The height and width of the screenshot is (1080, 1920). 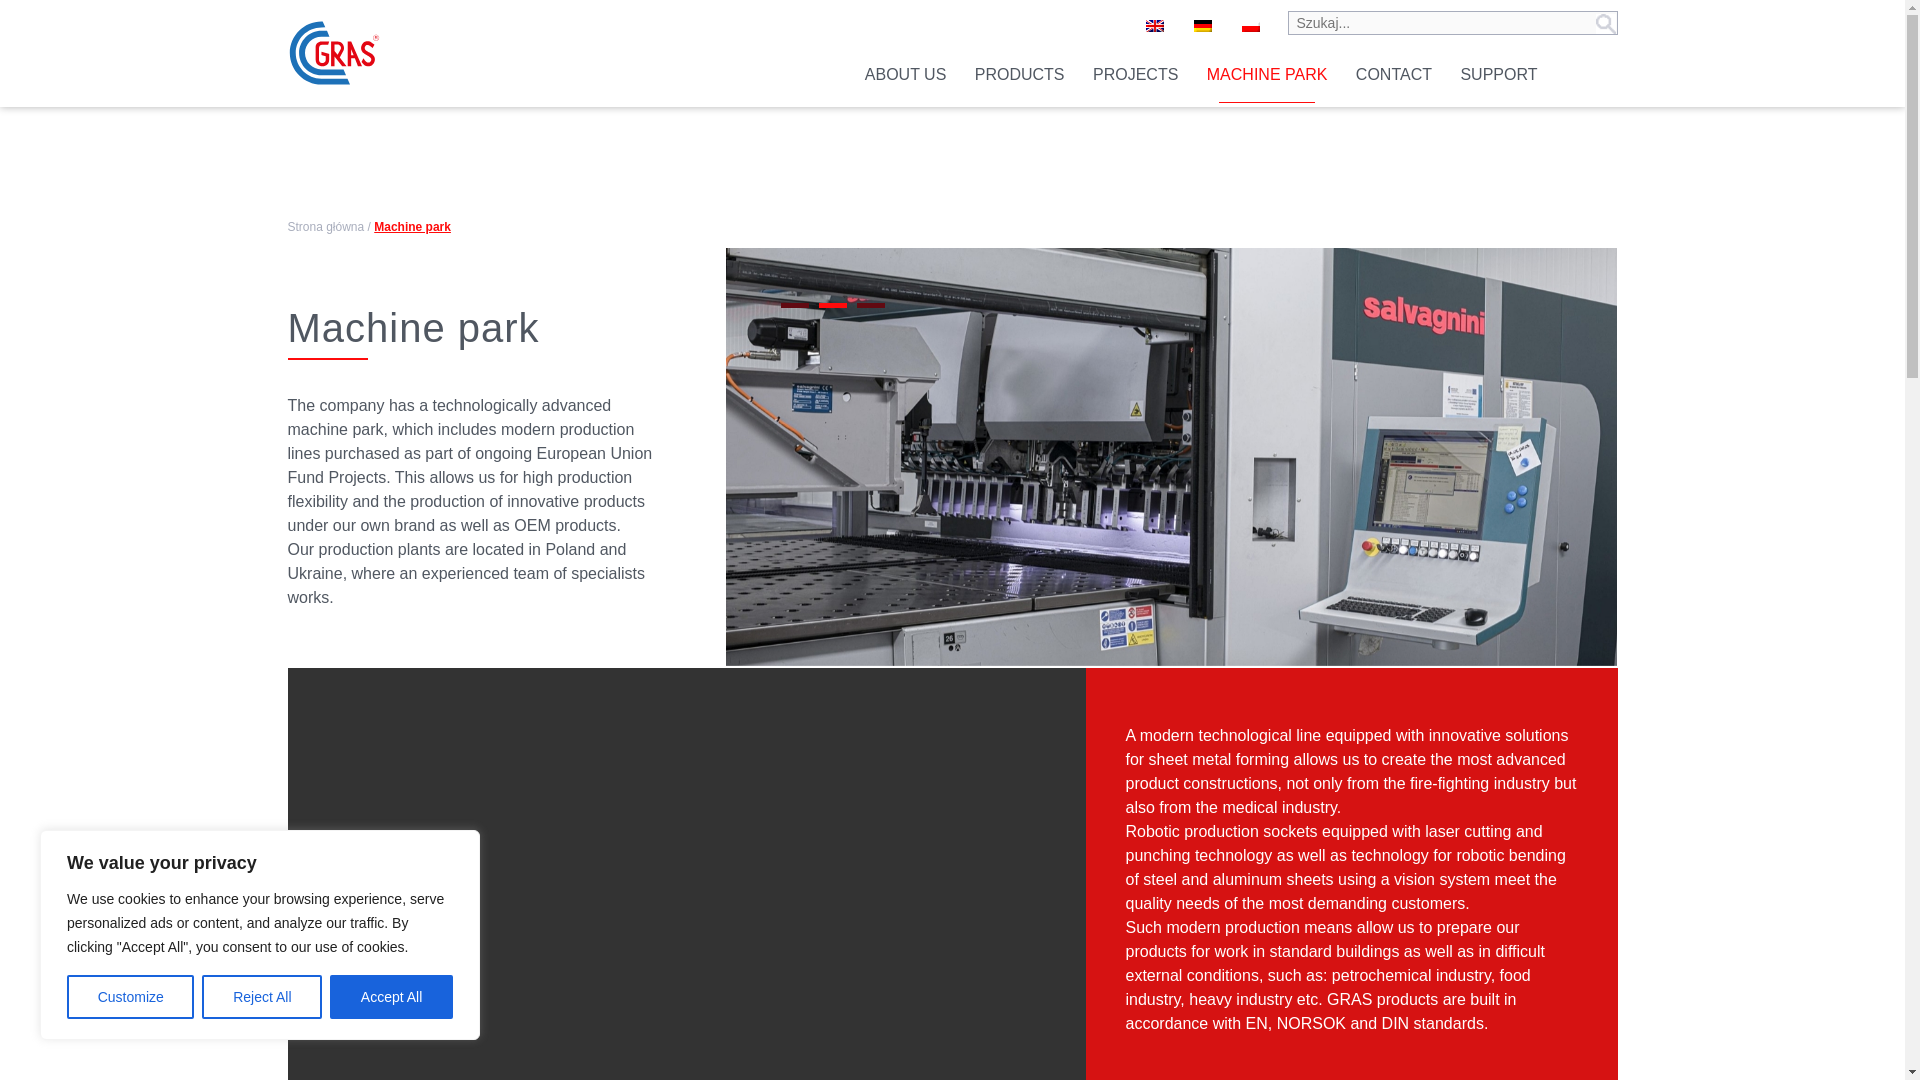 I want to click on ABOUT US, so click(x=906, y=74).